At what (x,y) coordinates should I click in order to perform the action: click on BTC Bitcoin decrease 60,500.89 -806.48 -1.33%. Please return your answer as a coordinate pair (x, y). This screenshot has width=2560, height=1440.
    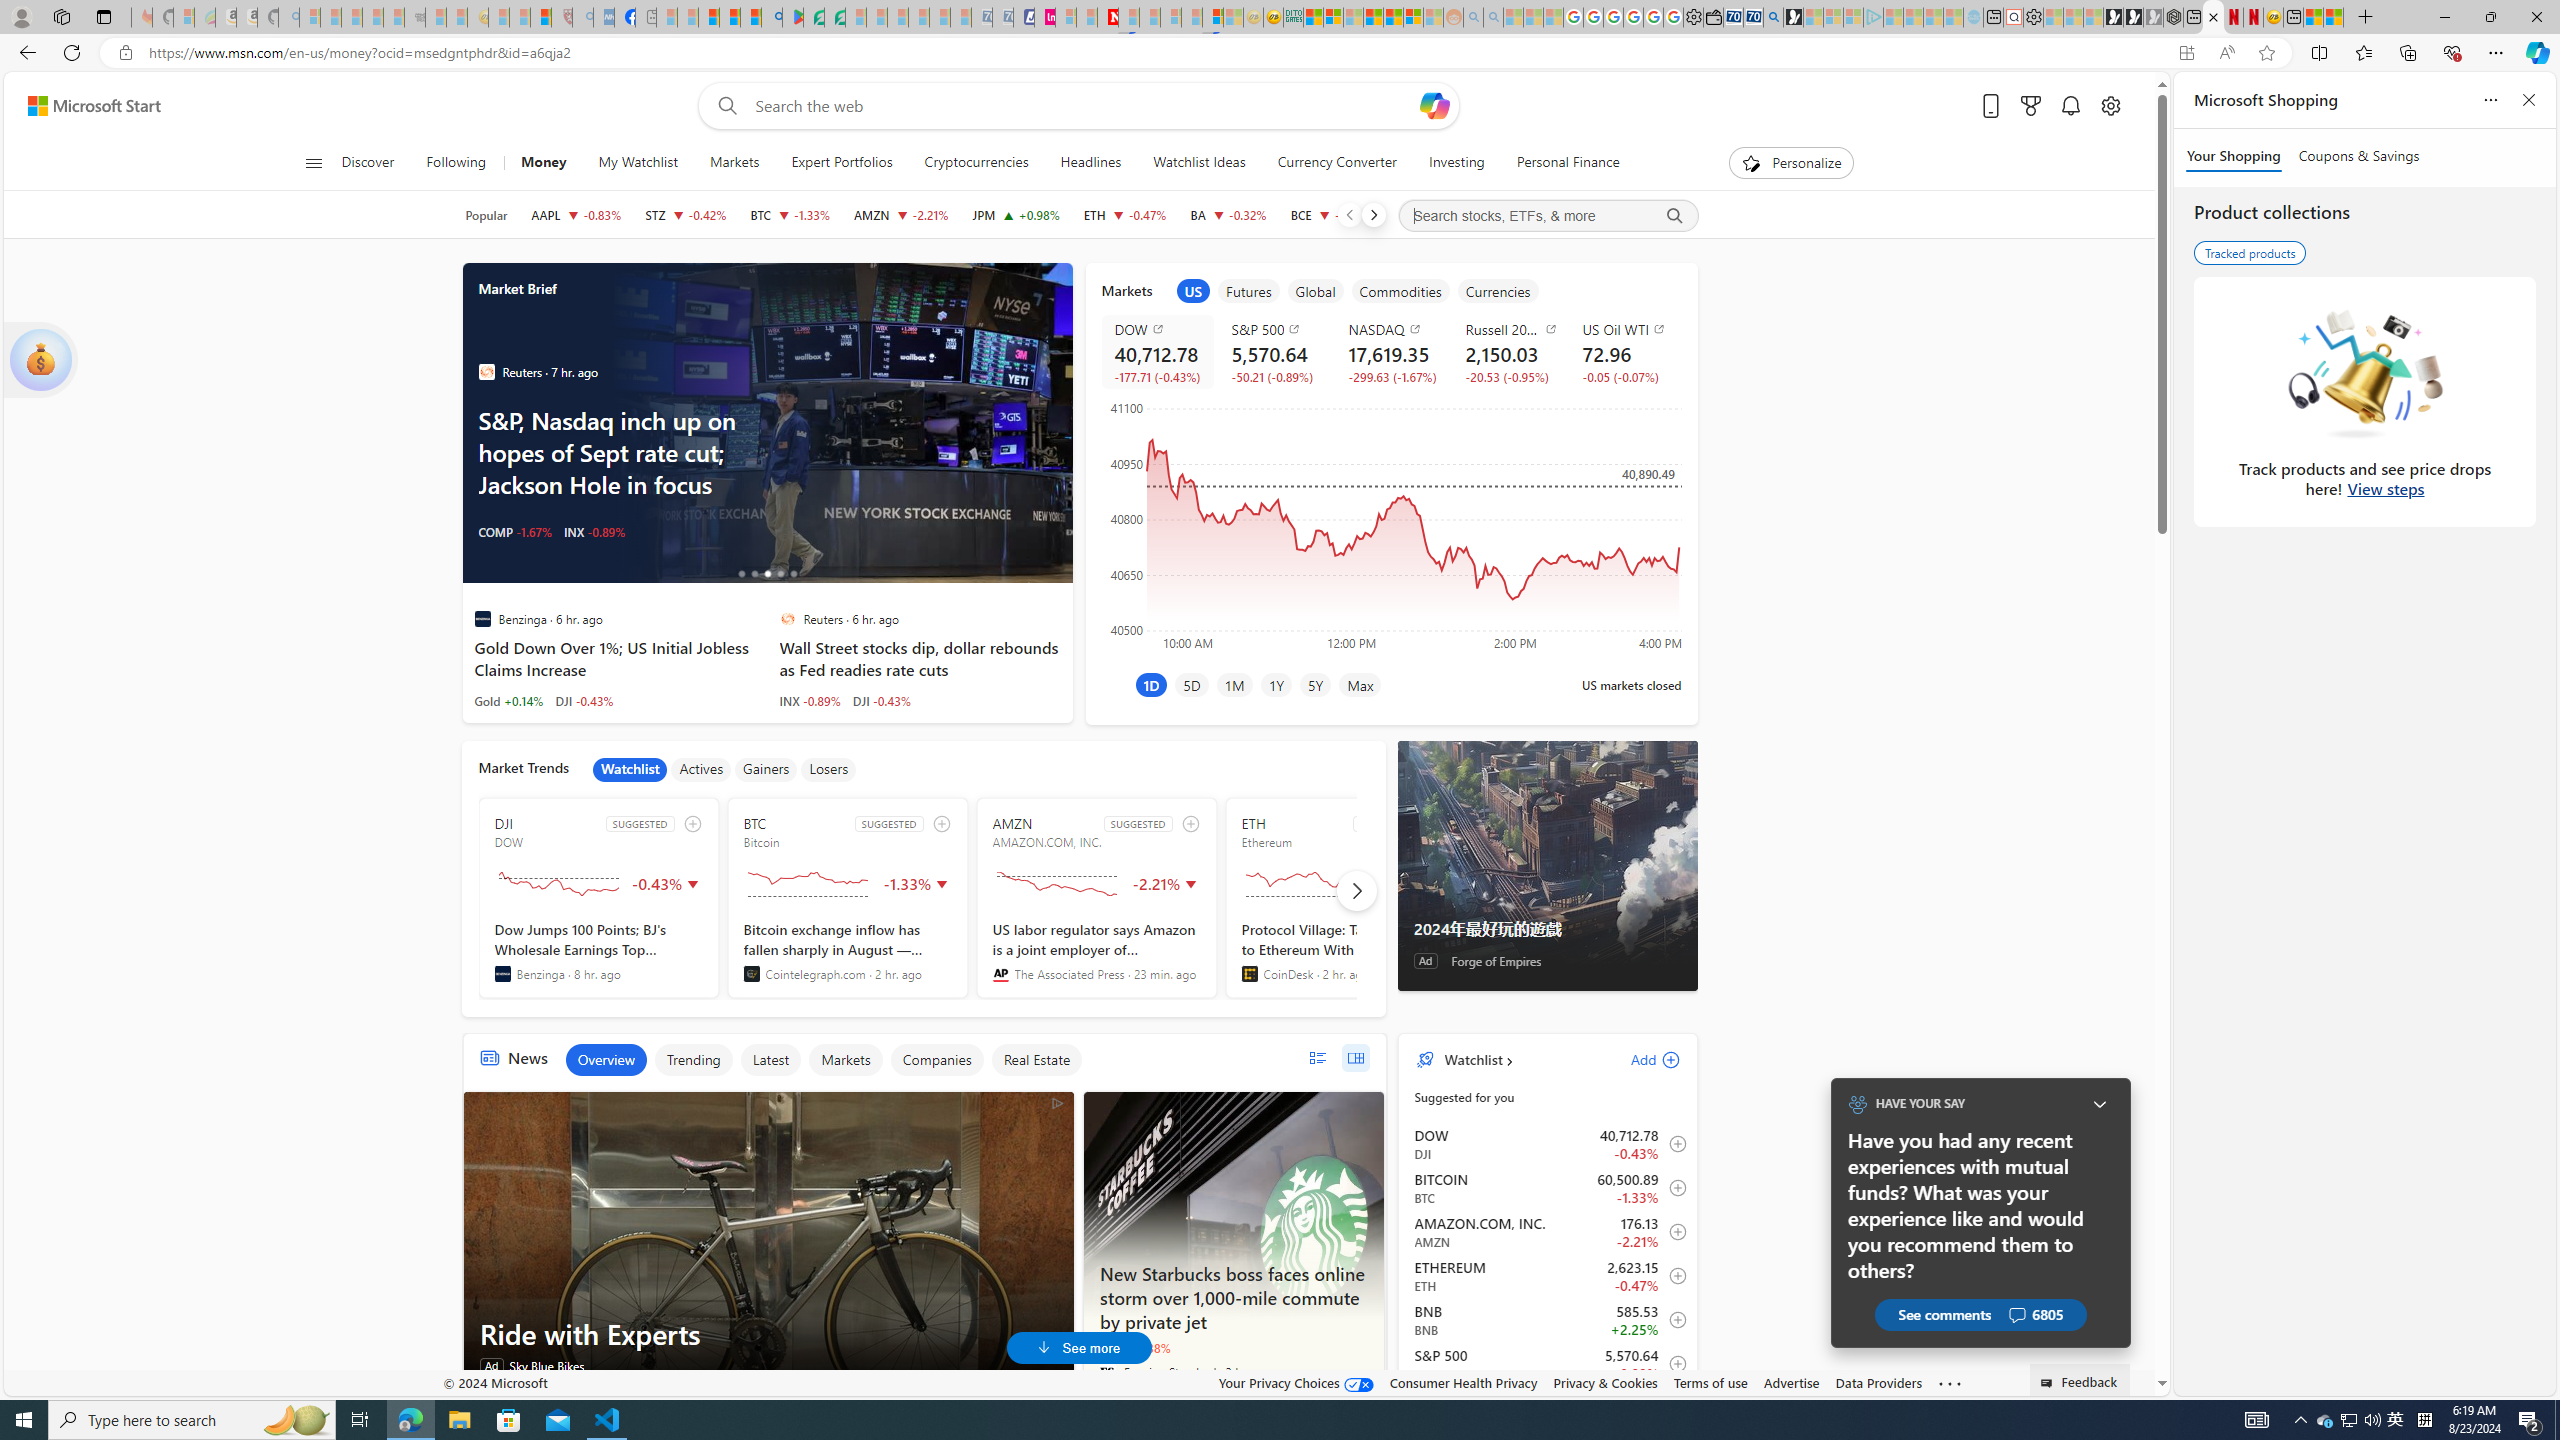
    Looking at the image, I should click on (790, 215).